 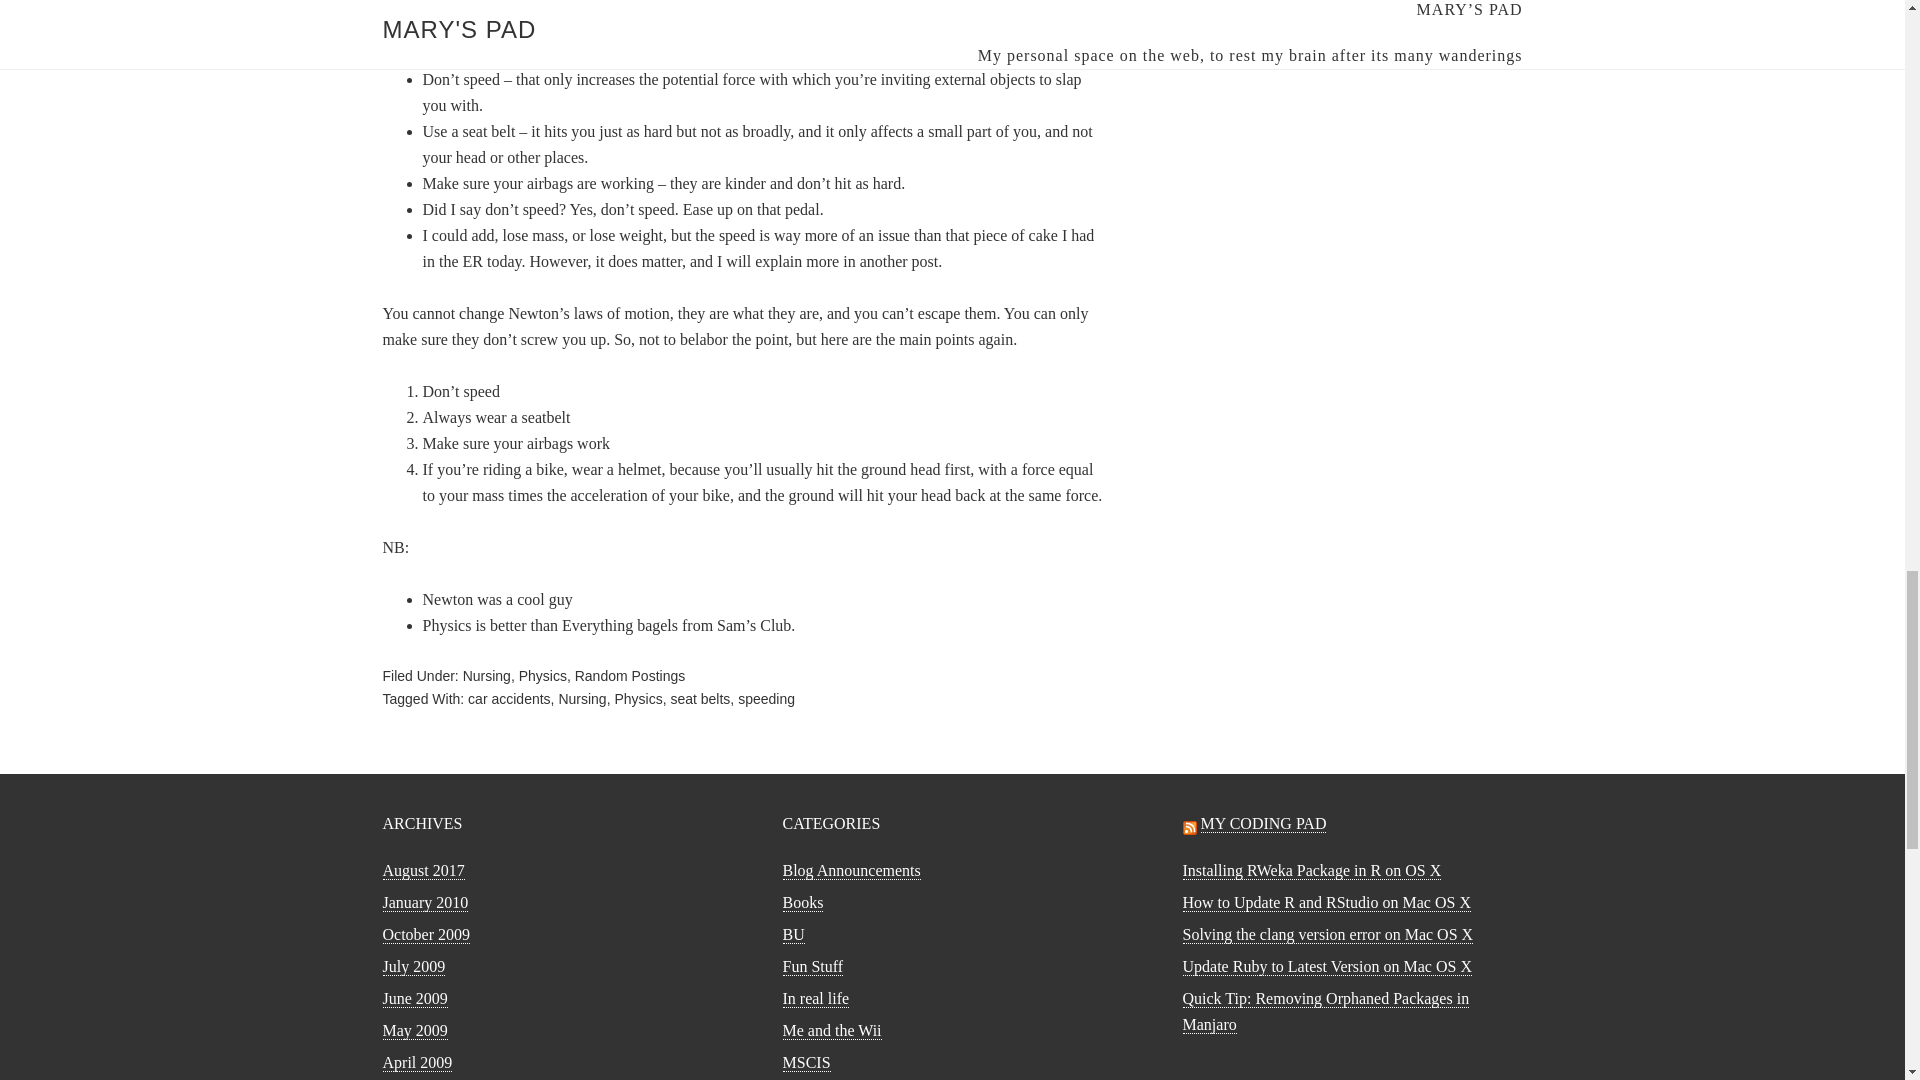 I want to click on seat belts, so click(x=700, y=699).